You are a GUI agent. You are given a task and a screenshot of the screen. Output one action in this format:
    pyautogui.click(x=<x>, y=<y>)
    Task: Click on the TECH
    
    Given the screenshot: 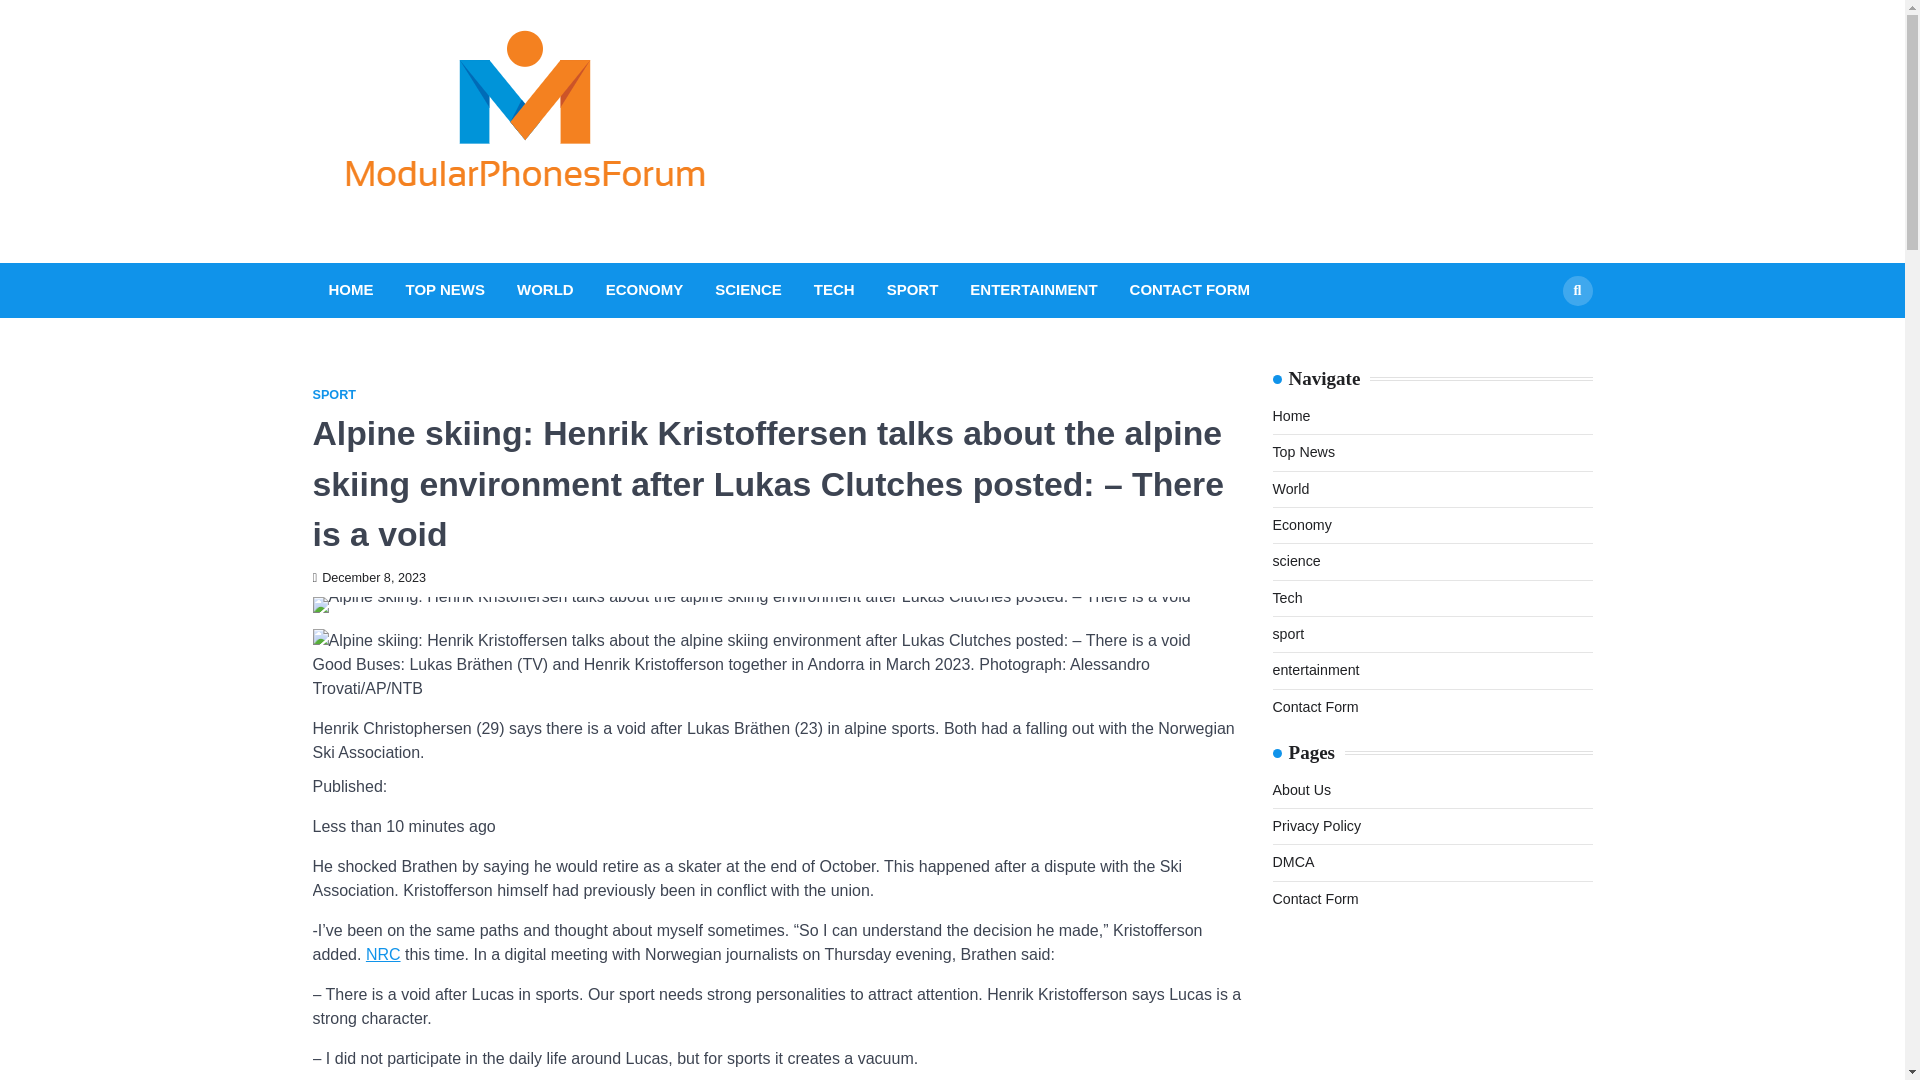 What is the action you would take?
    pyautogui.click(x=834, y=290)
    